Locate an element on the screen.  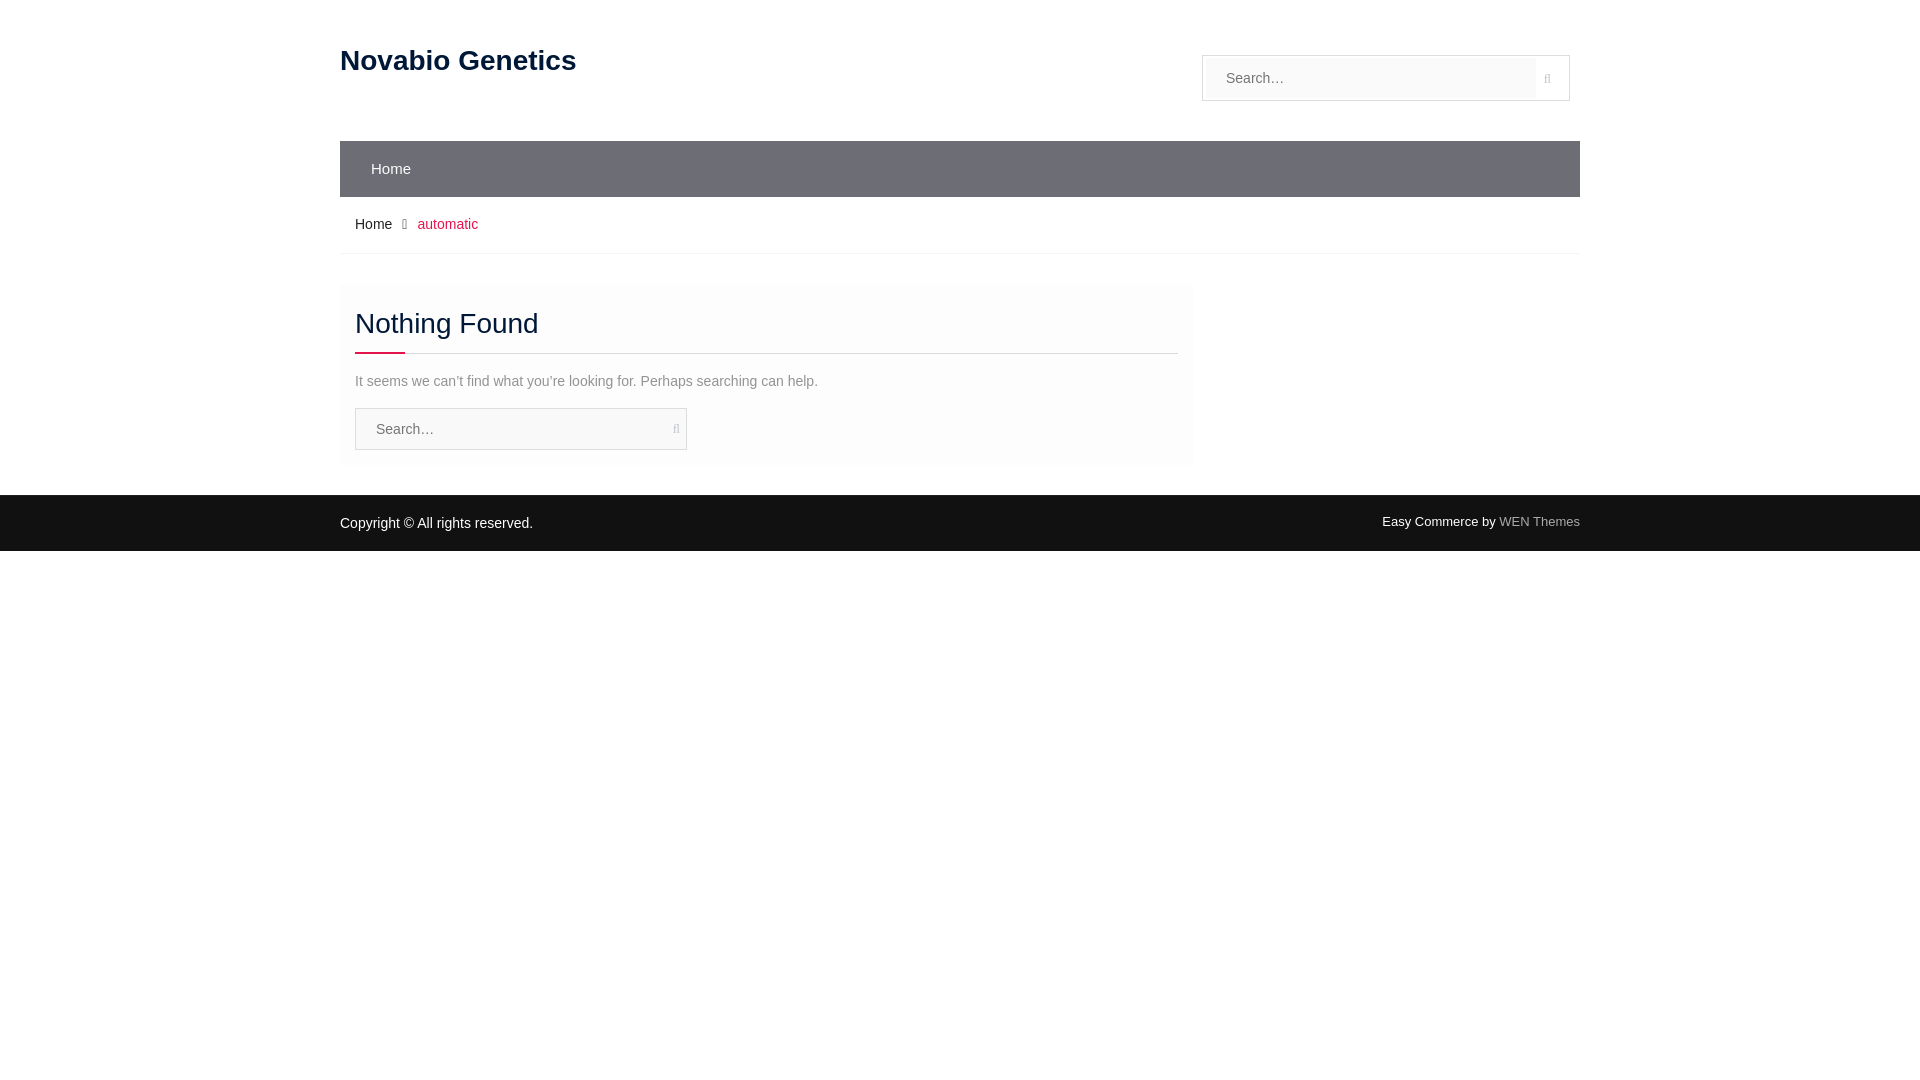
Search for: is located at coordinates (521, 429).